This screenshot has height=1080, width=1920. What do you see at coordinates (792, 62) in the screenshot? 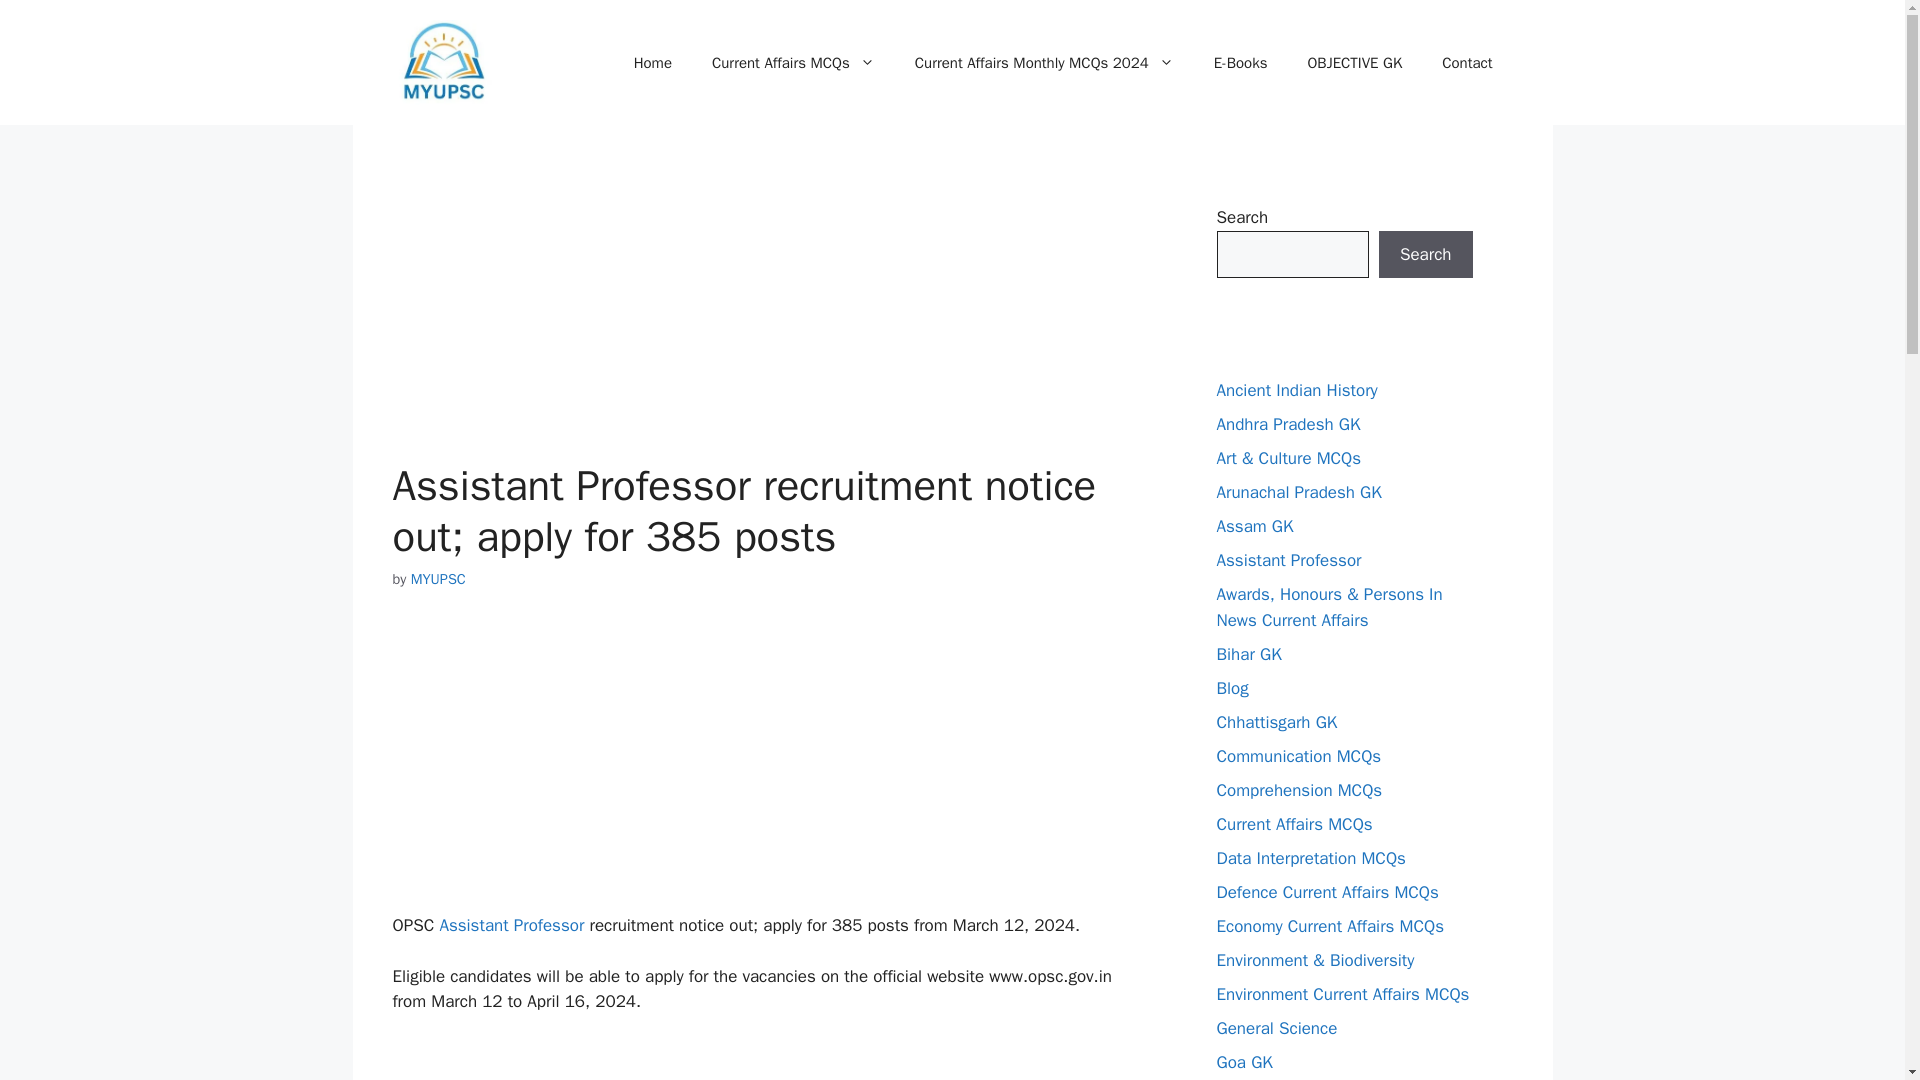
I see `Current Affairs MCQs` at bounding box center [792, 62].